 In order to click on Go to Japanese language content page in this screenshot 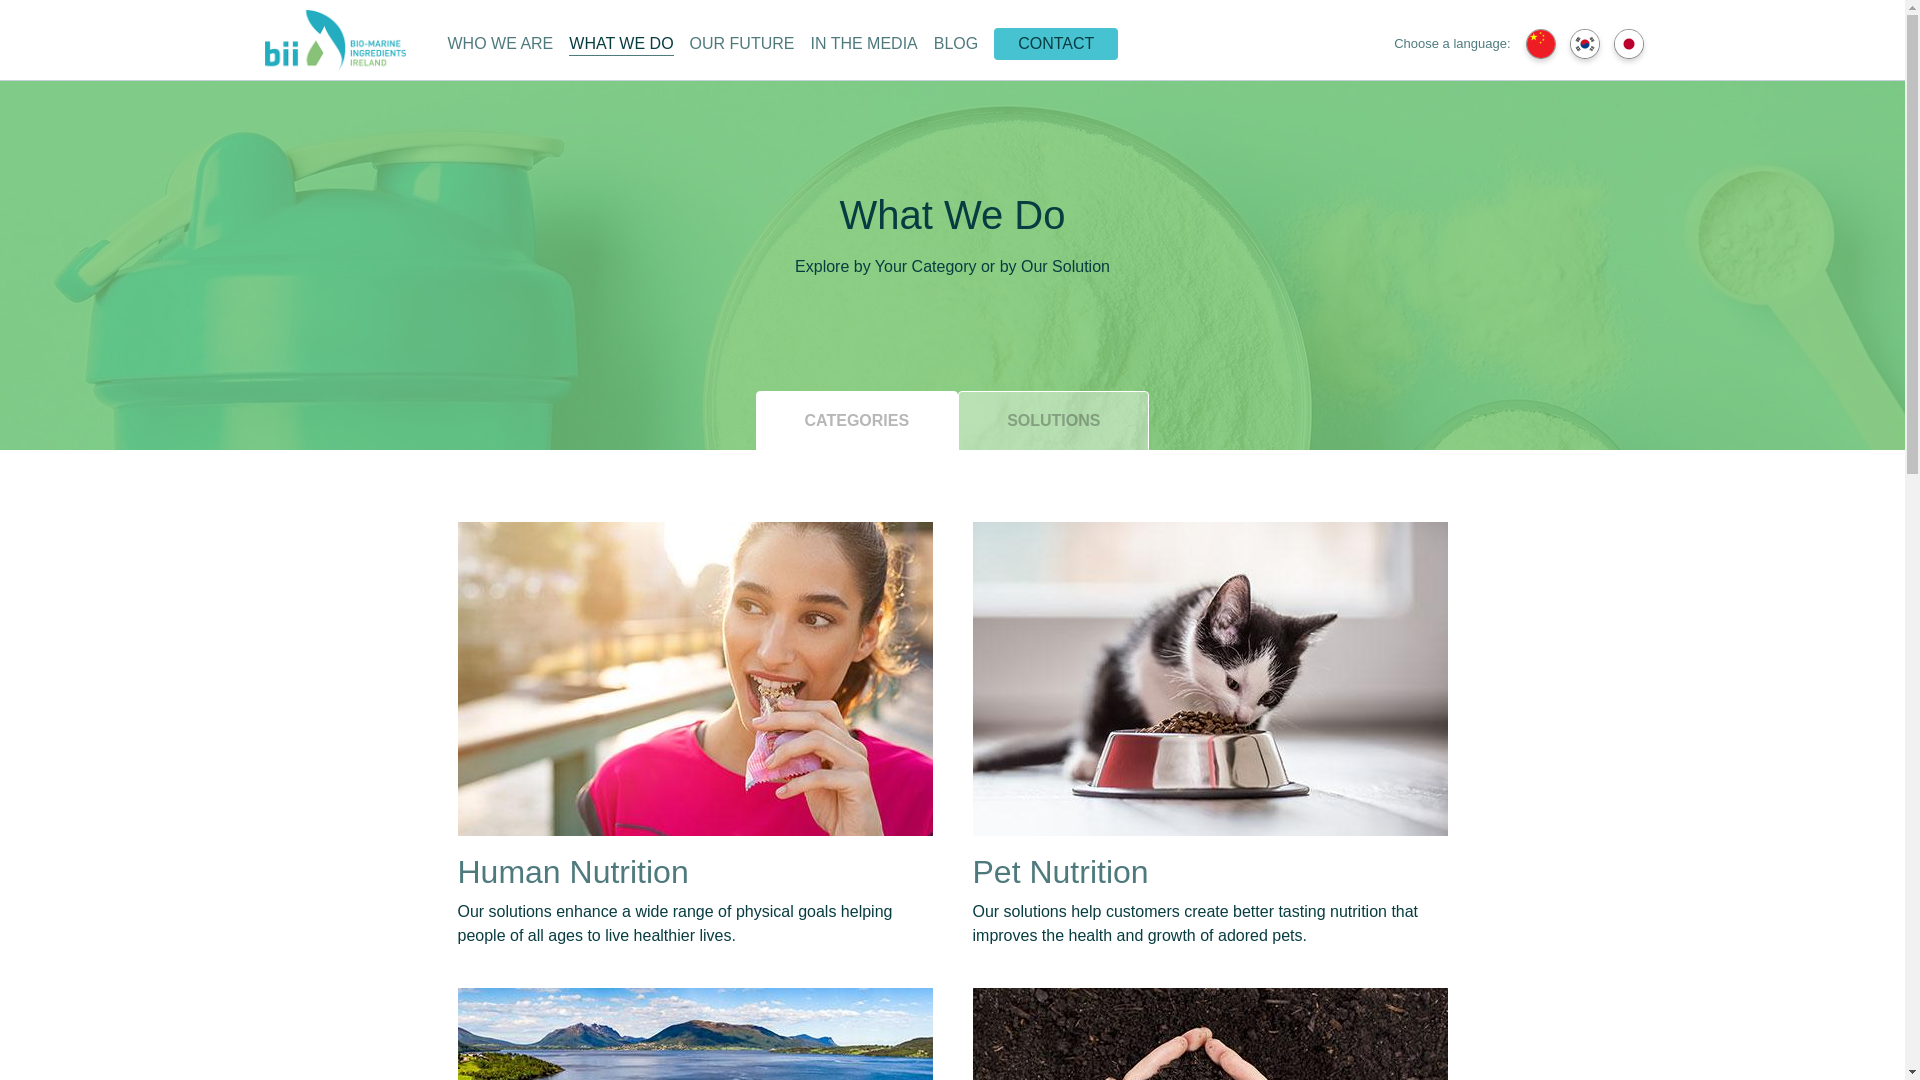, I will do `click(1623, 44)`.